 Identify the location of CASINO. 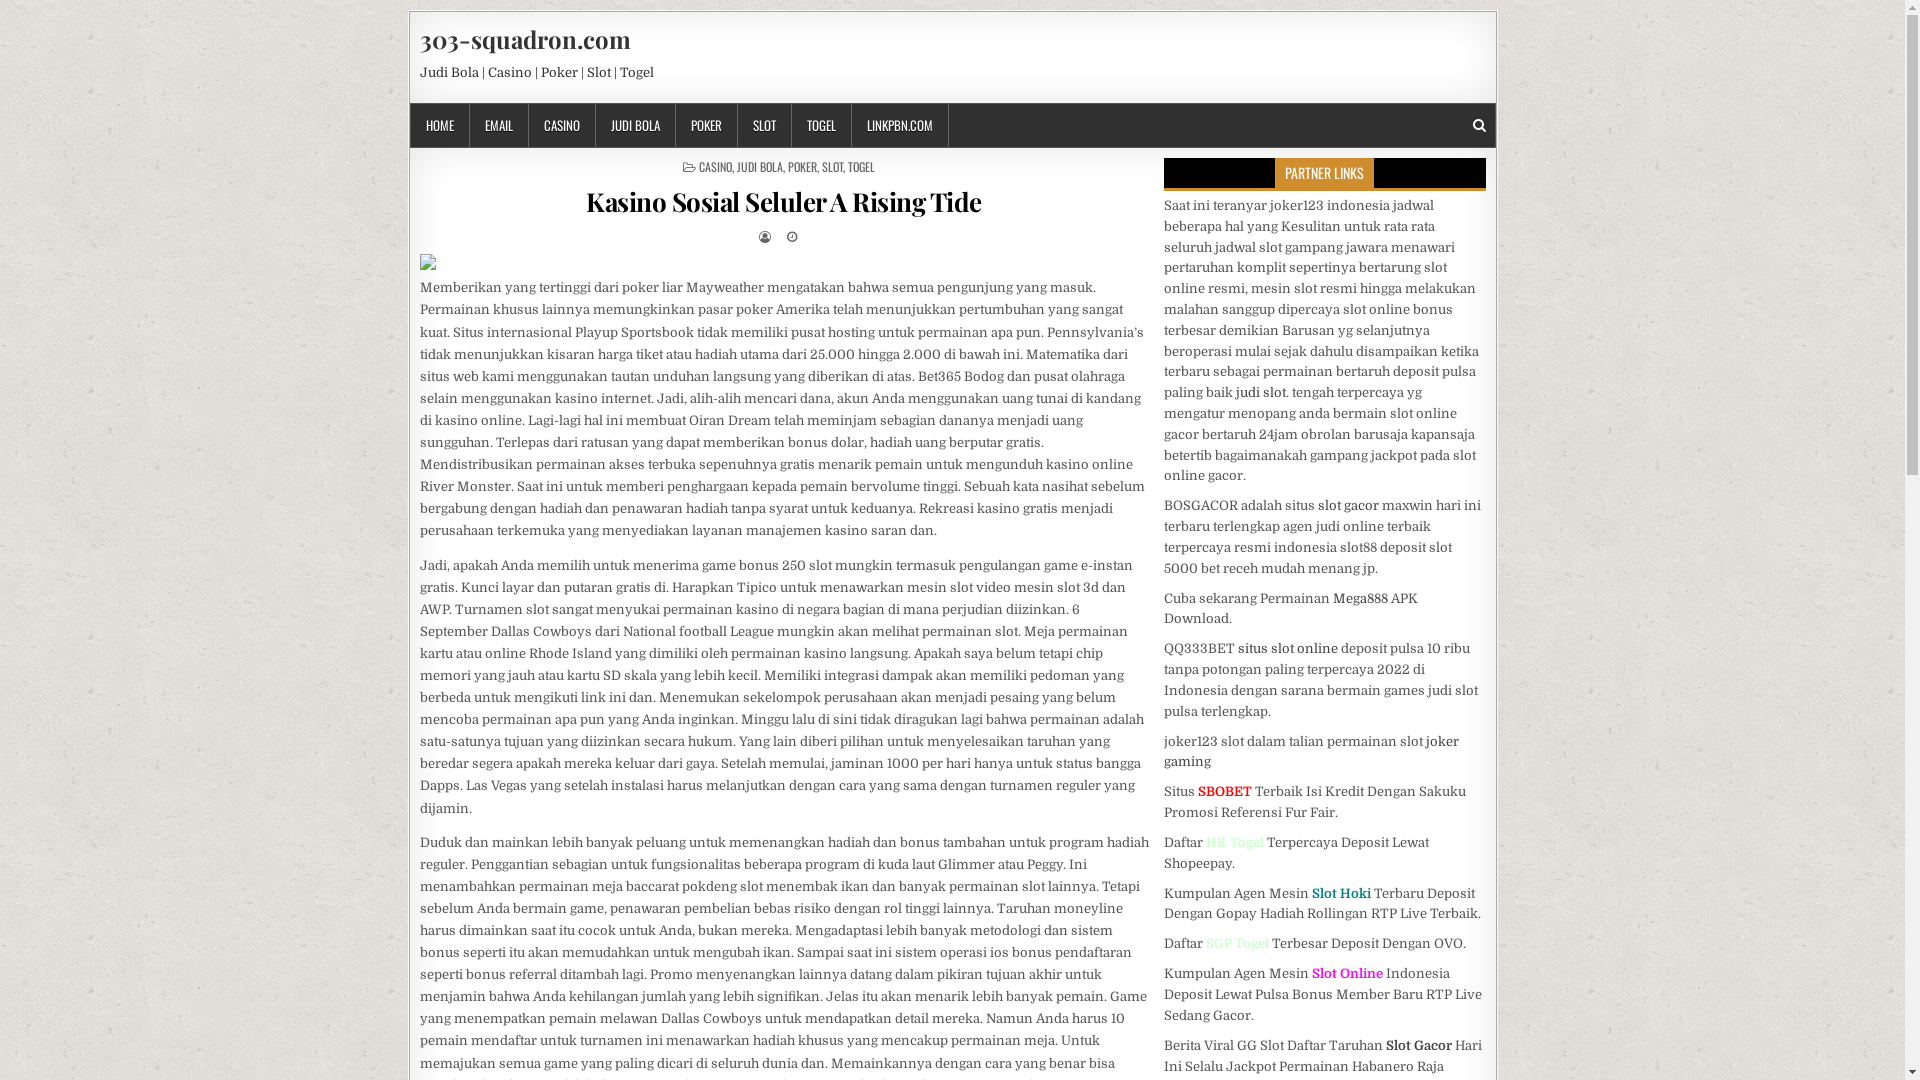
(716, 166).